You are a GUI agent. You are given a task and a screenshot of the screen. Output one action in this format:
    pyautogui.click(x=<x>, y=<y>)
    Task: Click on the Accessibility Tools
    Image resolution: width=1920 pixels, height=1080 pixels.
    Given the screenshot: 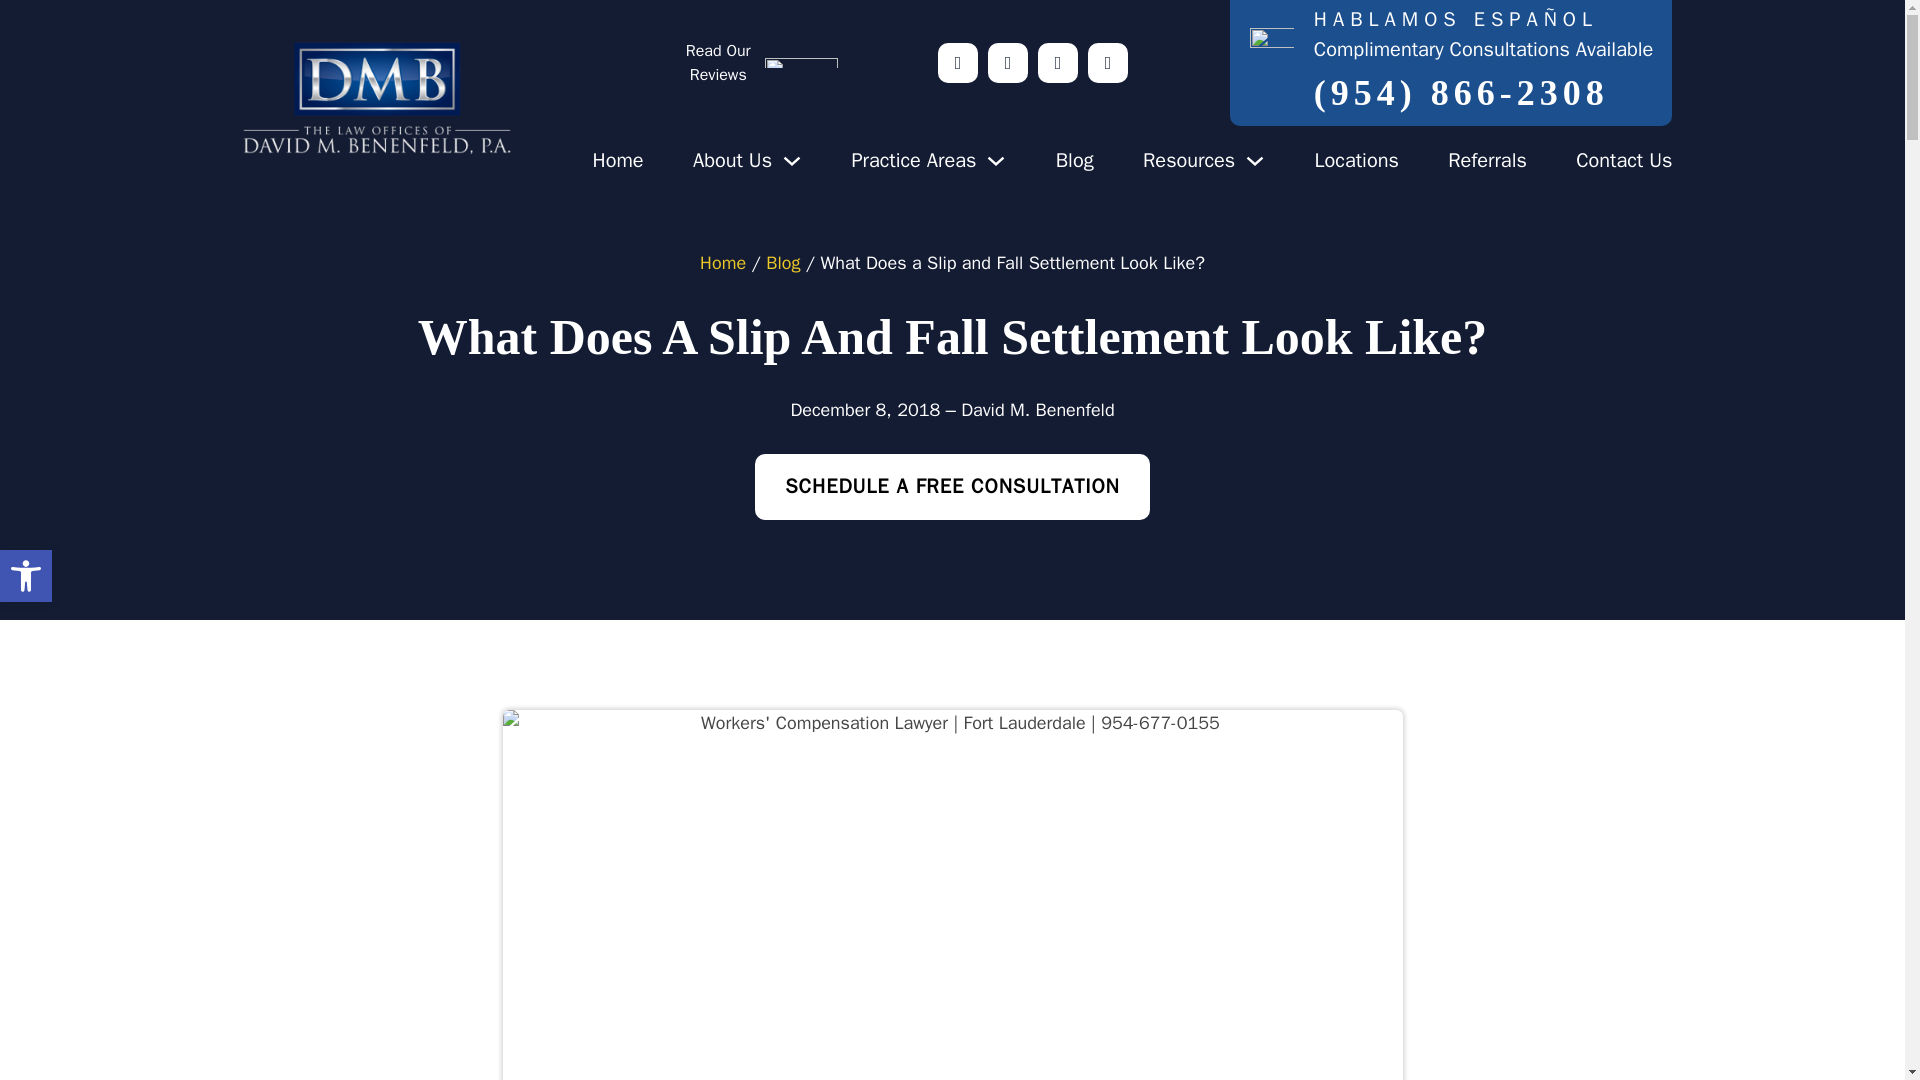 What is the action you would take?
    pyautogui.click(x=26, y=575)
    